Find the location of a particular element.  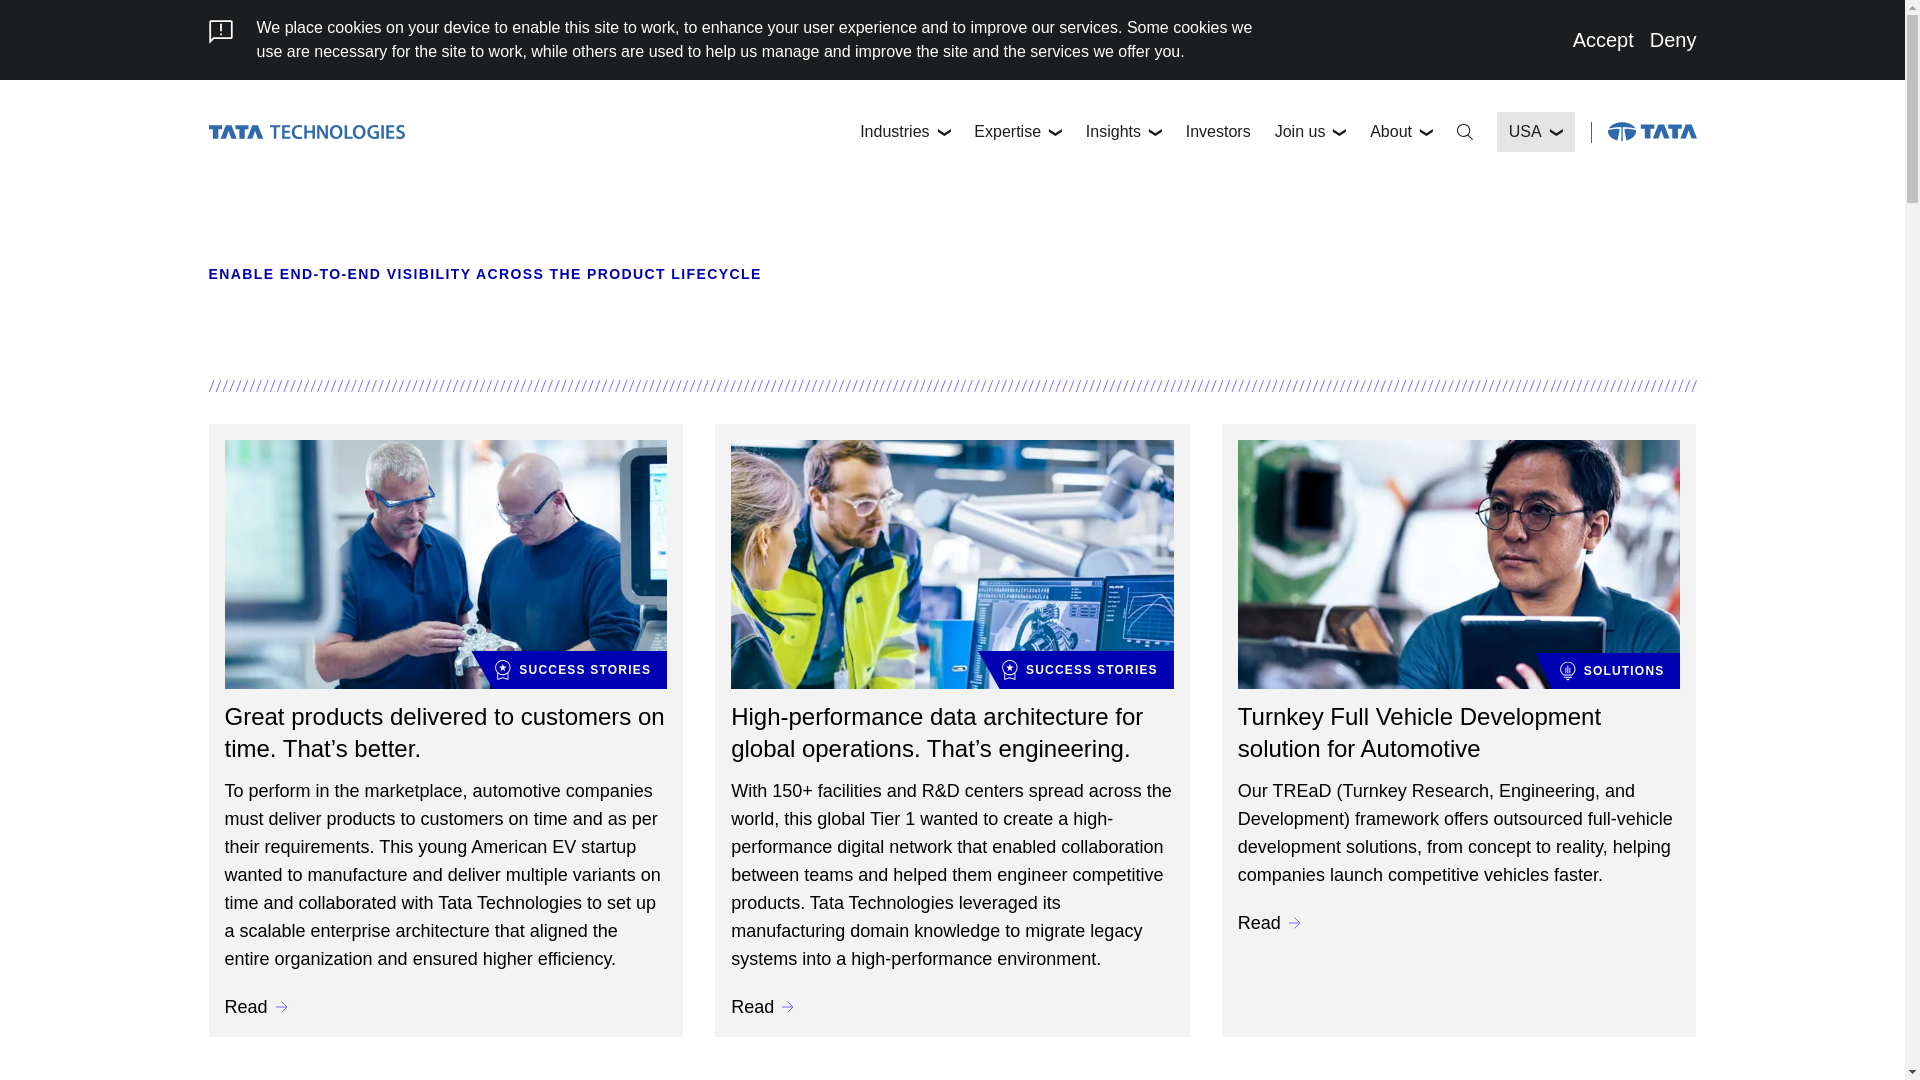

Join us is located at coordinates (1311, 132).